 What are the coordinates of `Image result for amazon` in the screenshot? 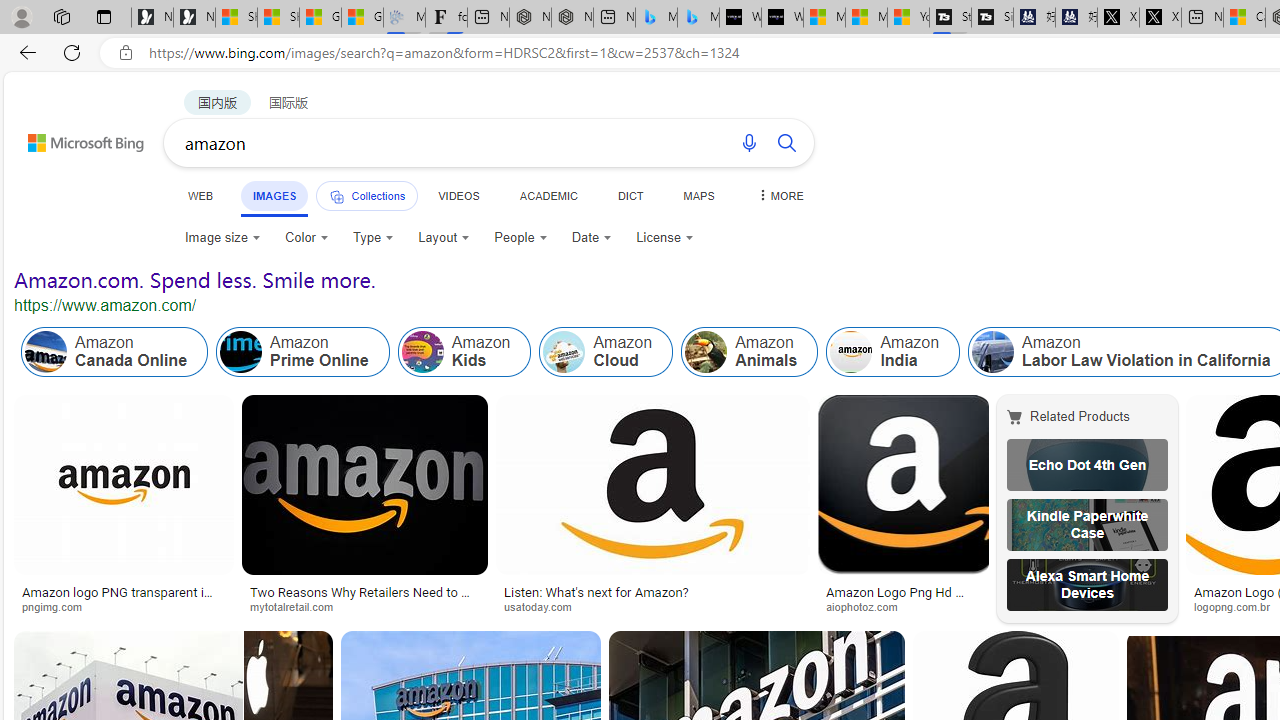 It's located at (903, 485).